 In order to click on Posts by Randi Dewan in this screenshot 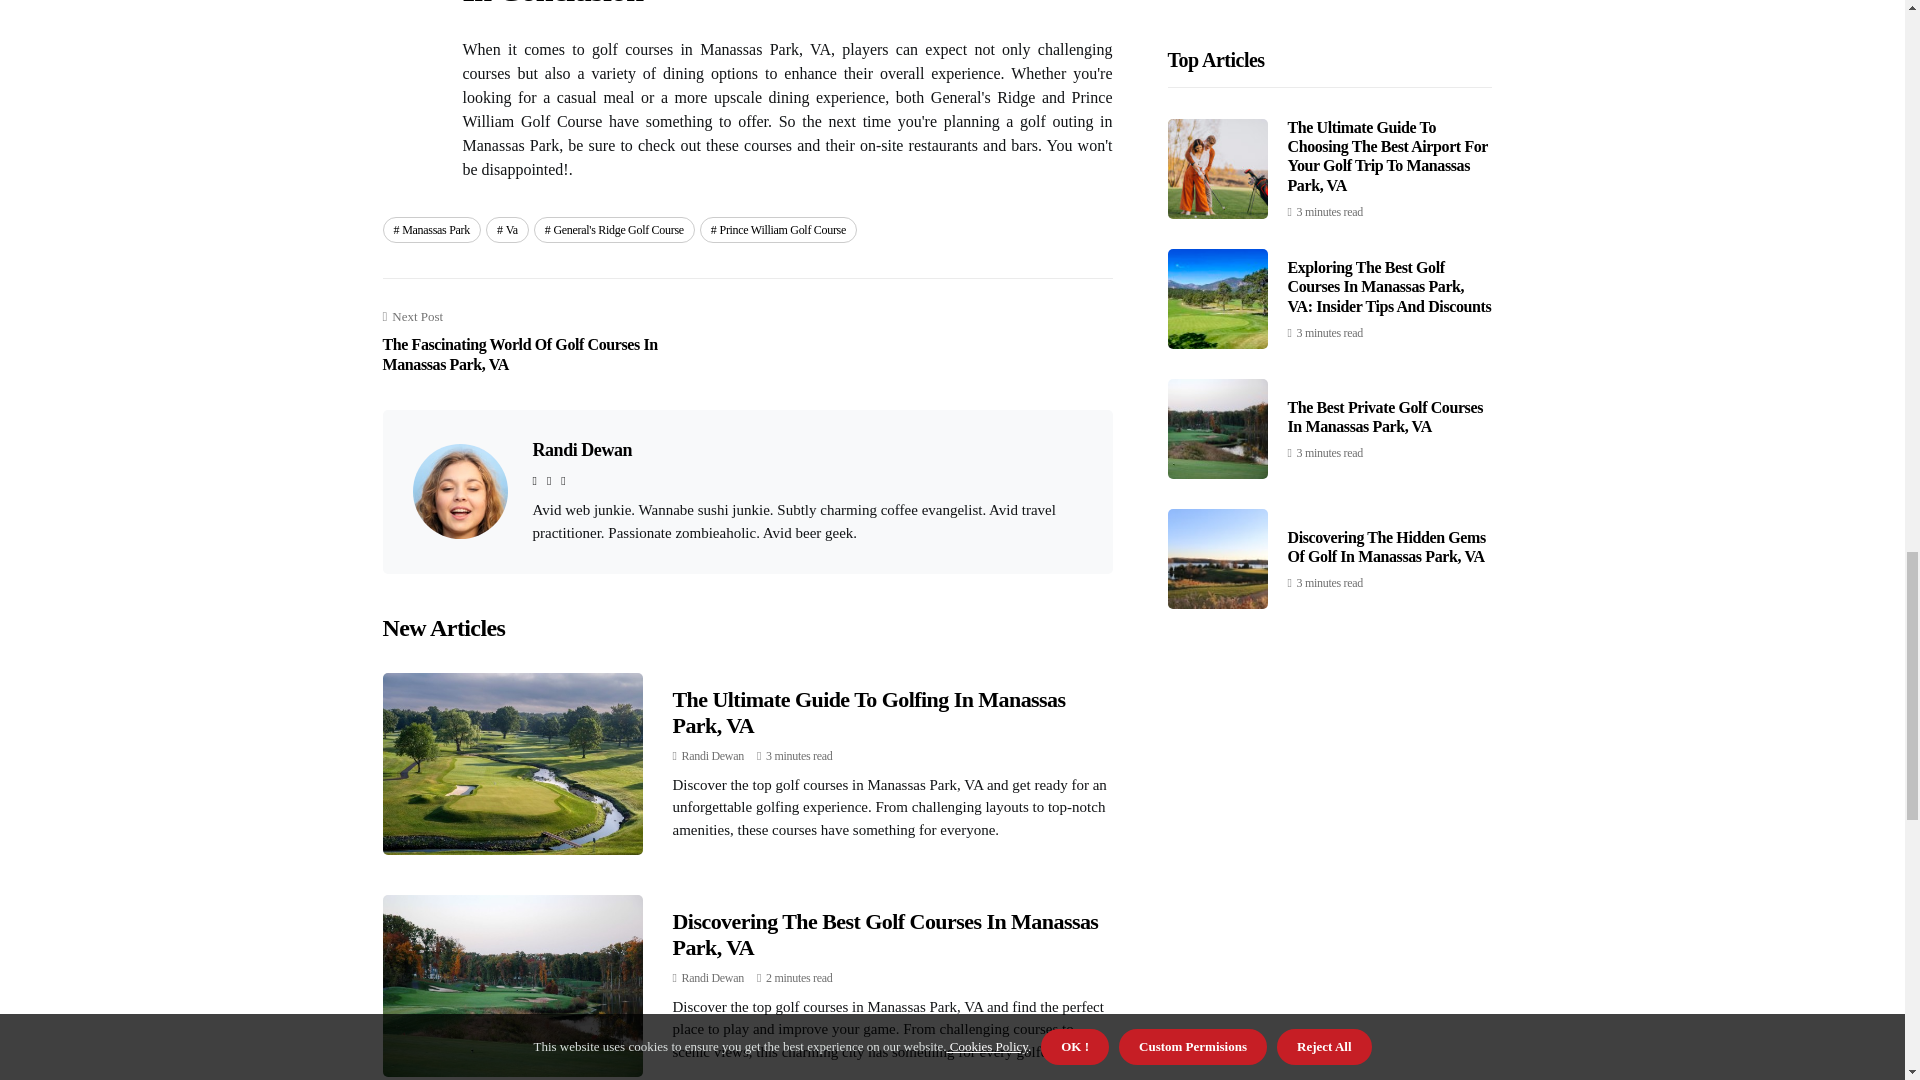, I will do `click(712, 756)`.